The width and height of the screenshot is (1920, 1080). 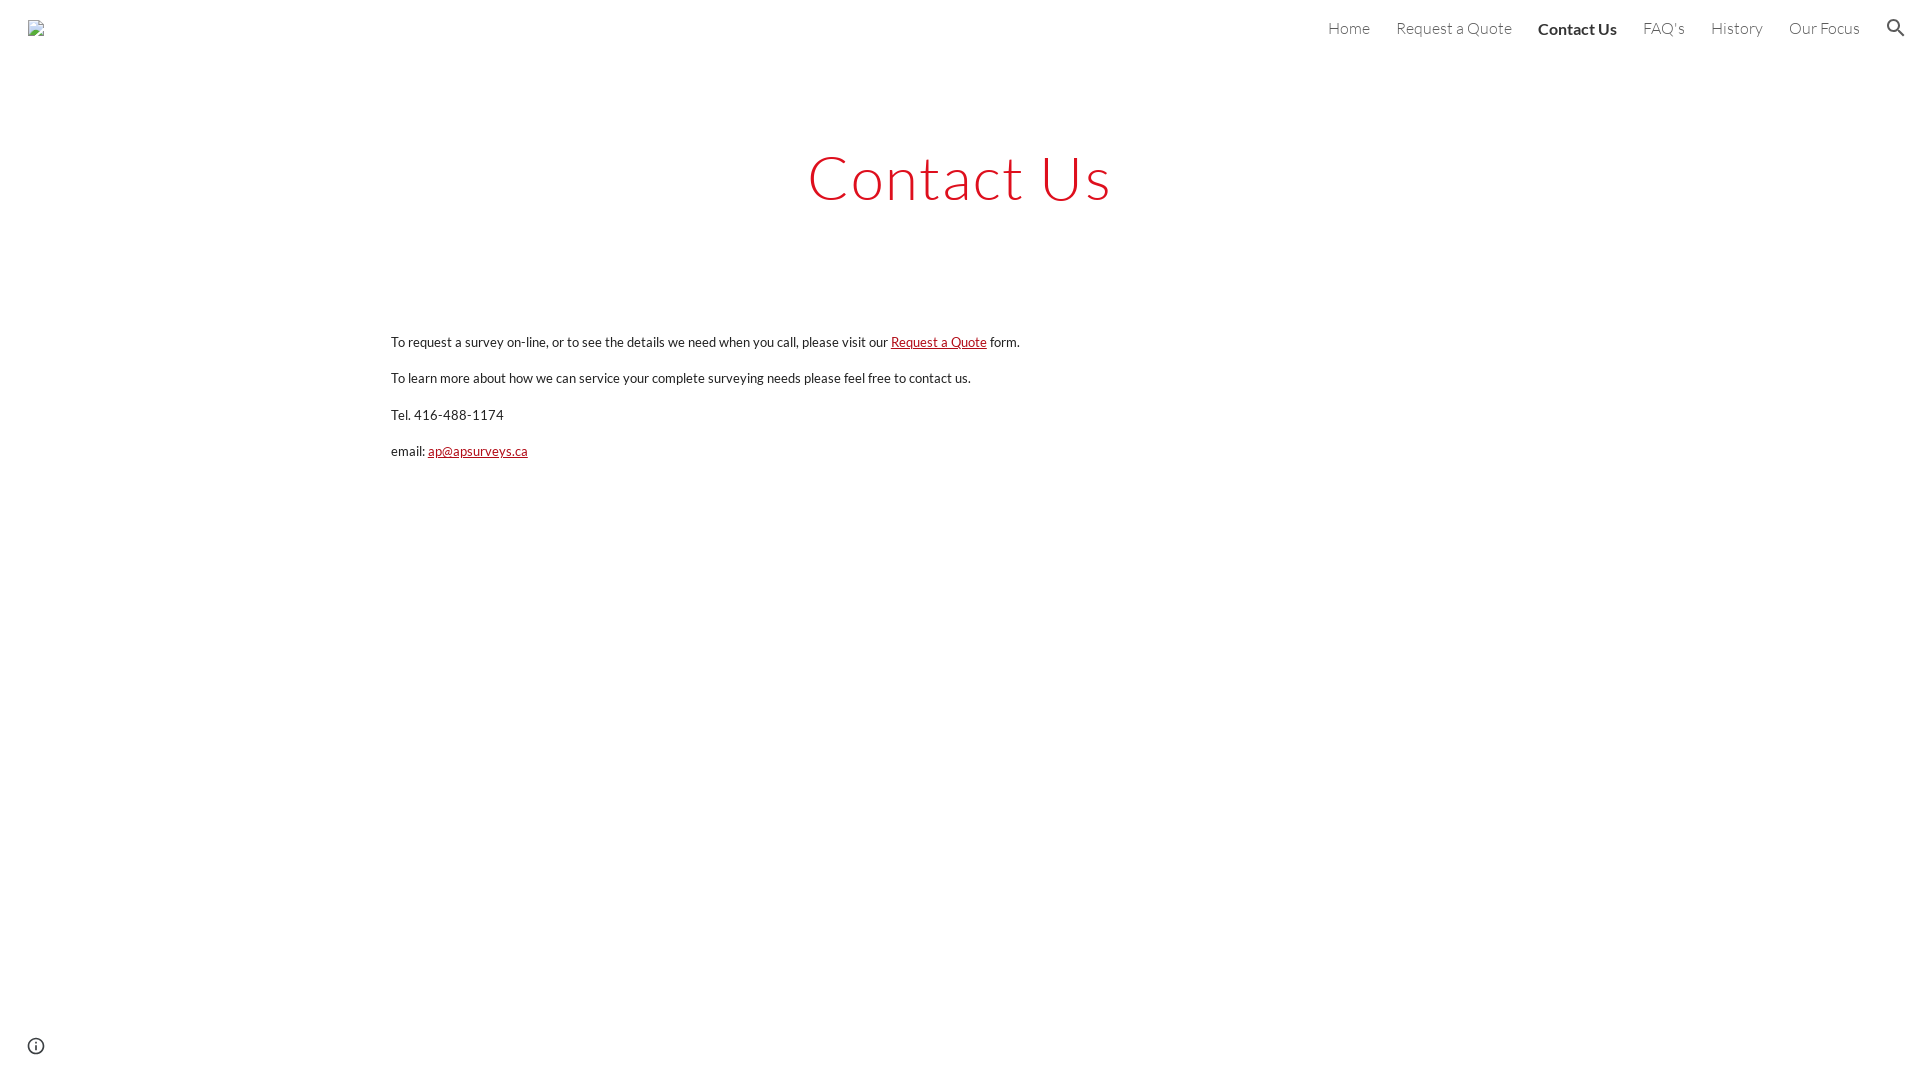 I want to click on Request a Quote, so click(x=1454, y=28).